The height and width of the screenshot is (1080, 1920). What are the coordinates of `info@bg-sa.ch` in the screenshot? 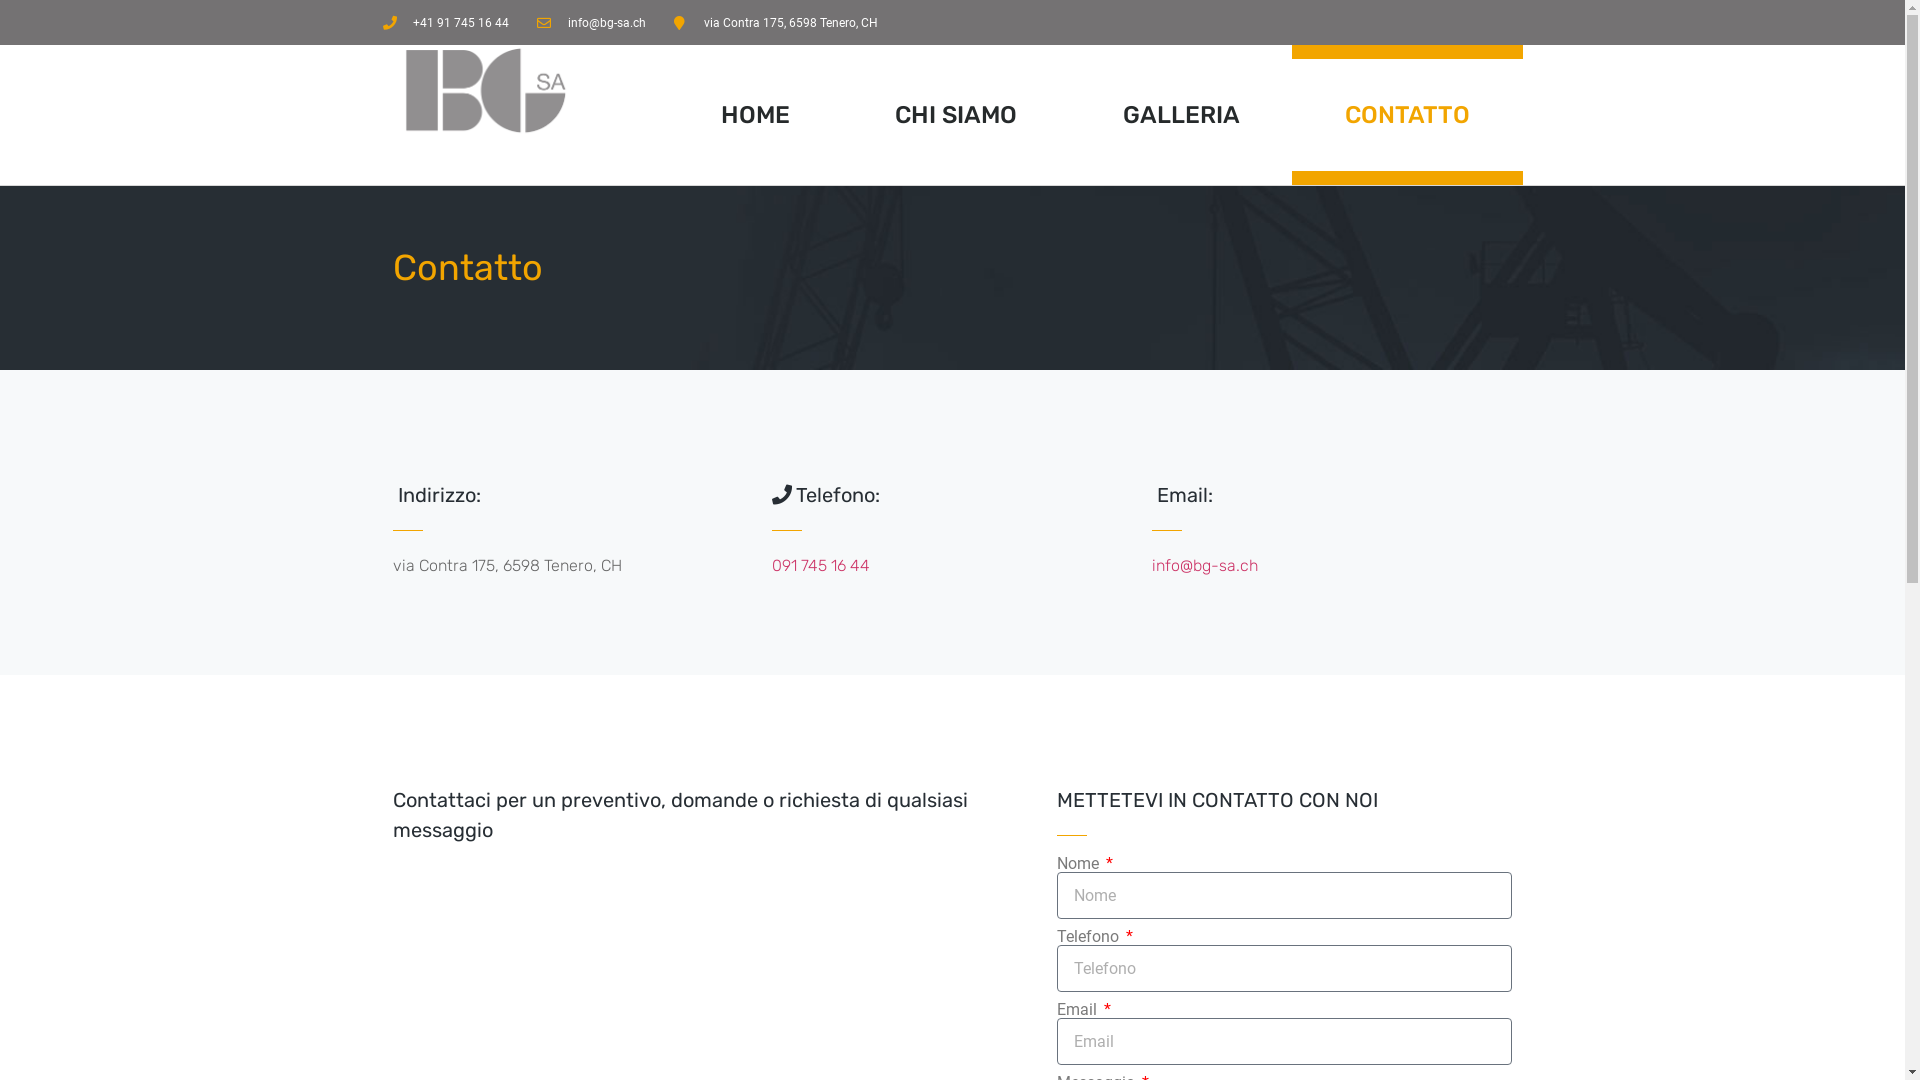 It's located at (1205, 566).